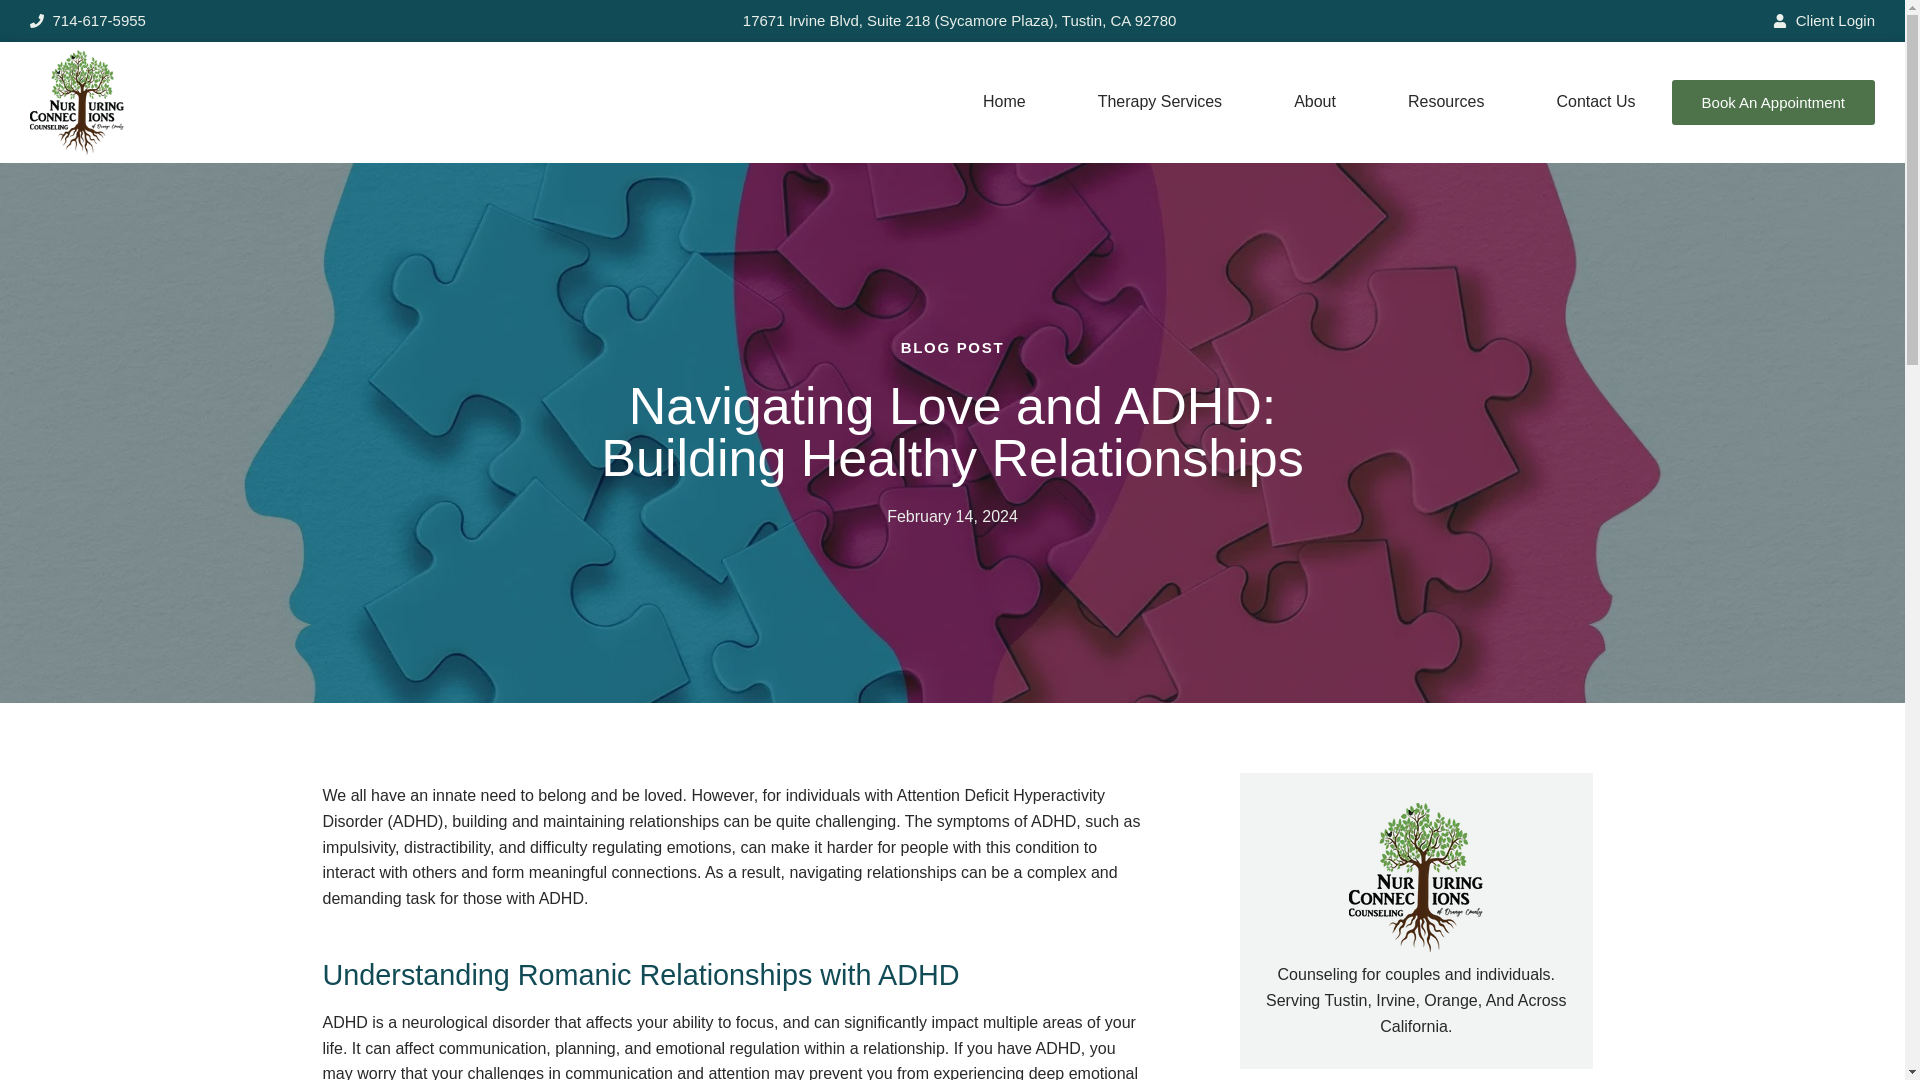 Image resolution: width=1920 pixels, height=1080 pixels. What do you see at coordinates (1595, 102) in the screenshot?
I see `Contact Us` at bounding box center [1595, 102].